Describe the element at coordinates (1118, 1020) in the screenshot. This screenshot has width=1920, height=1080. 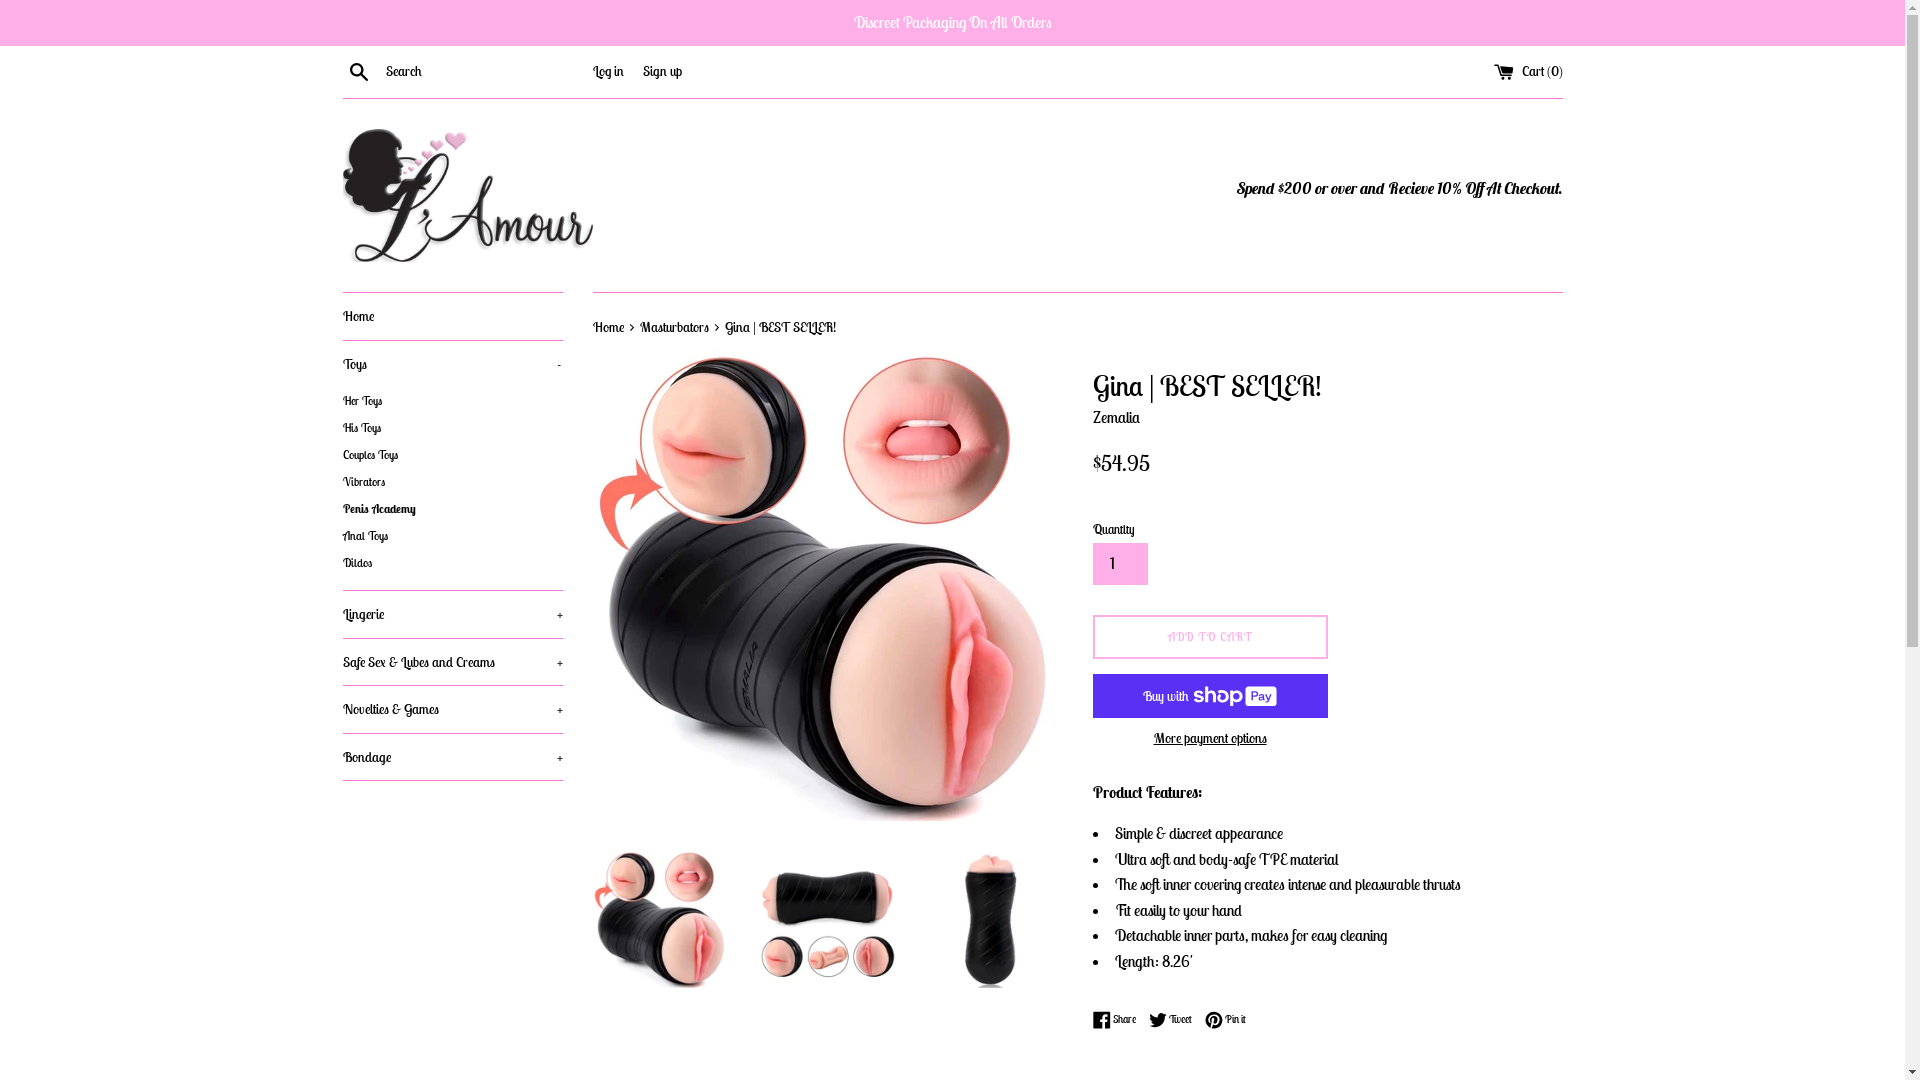
I see `Share
Share on Facebook` at that location.